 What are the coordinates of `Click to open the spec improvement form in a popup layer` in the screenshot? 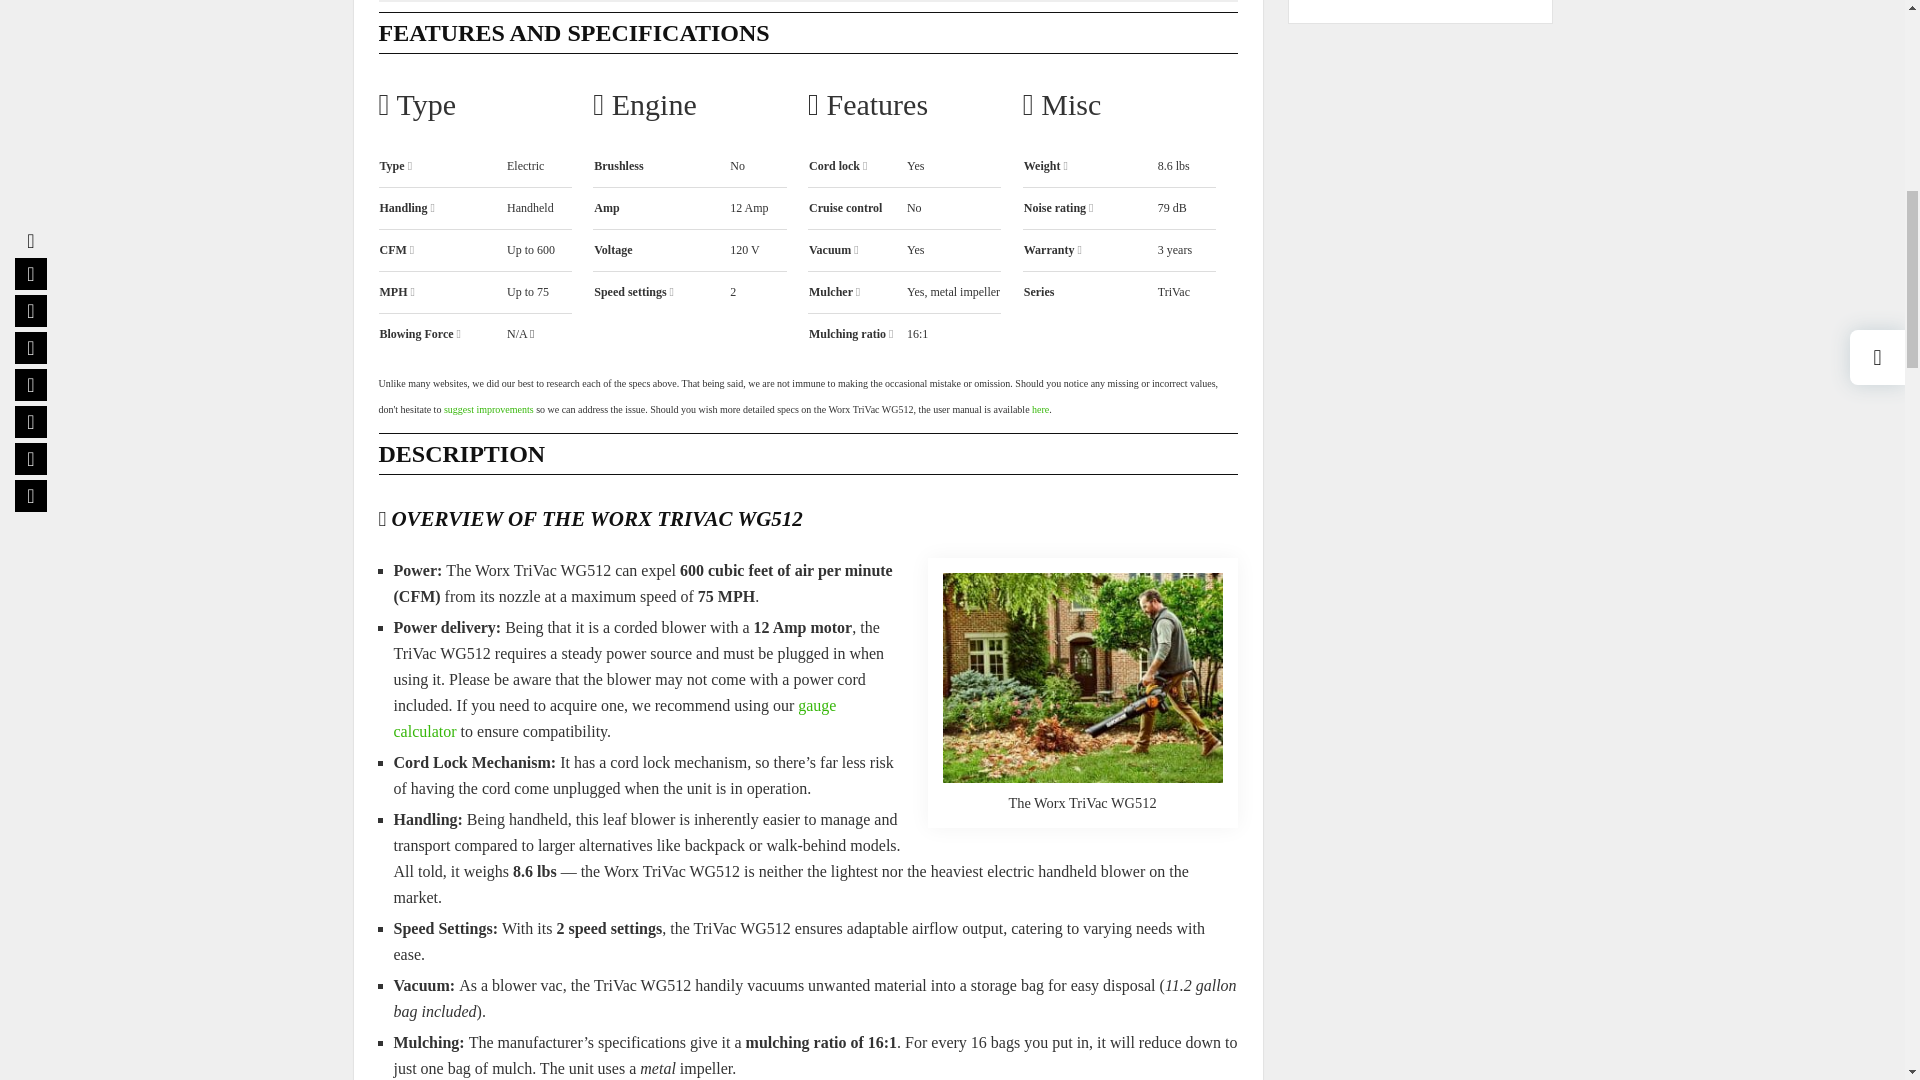 It's located at (488, 408).